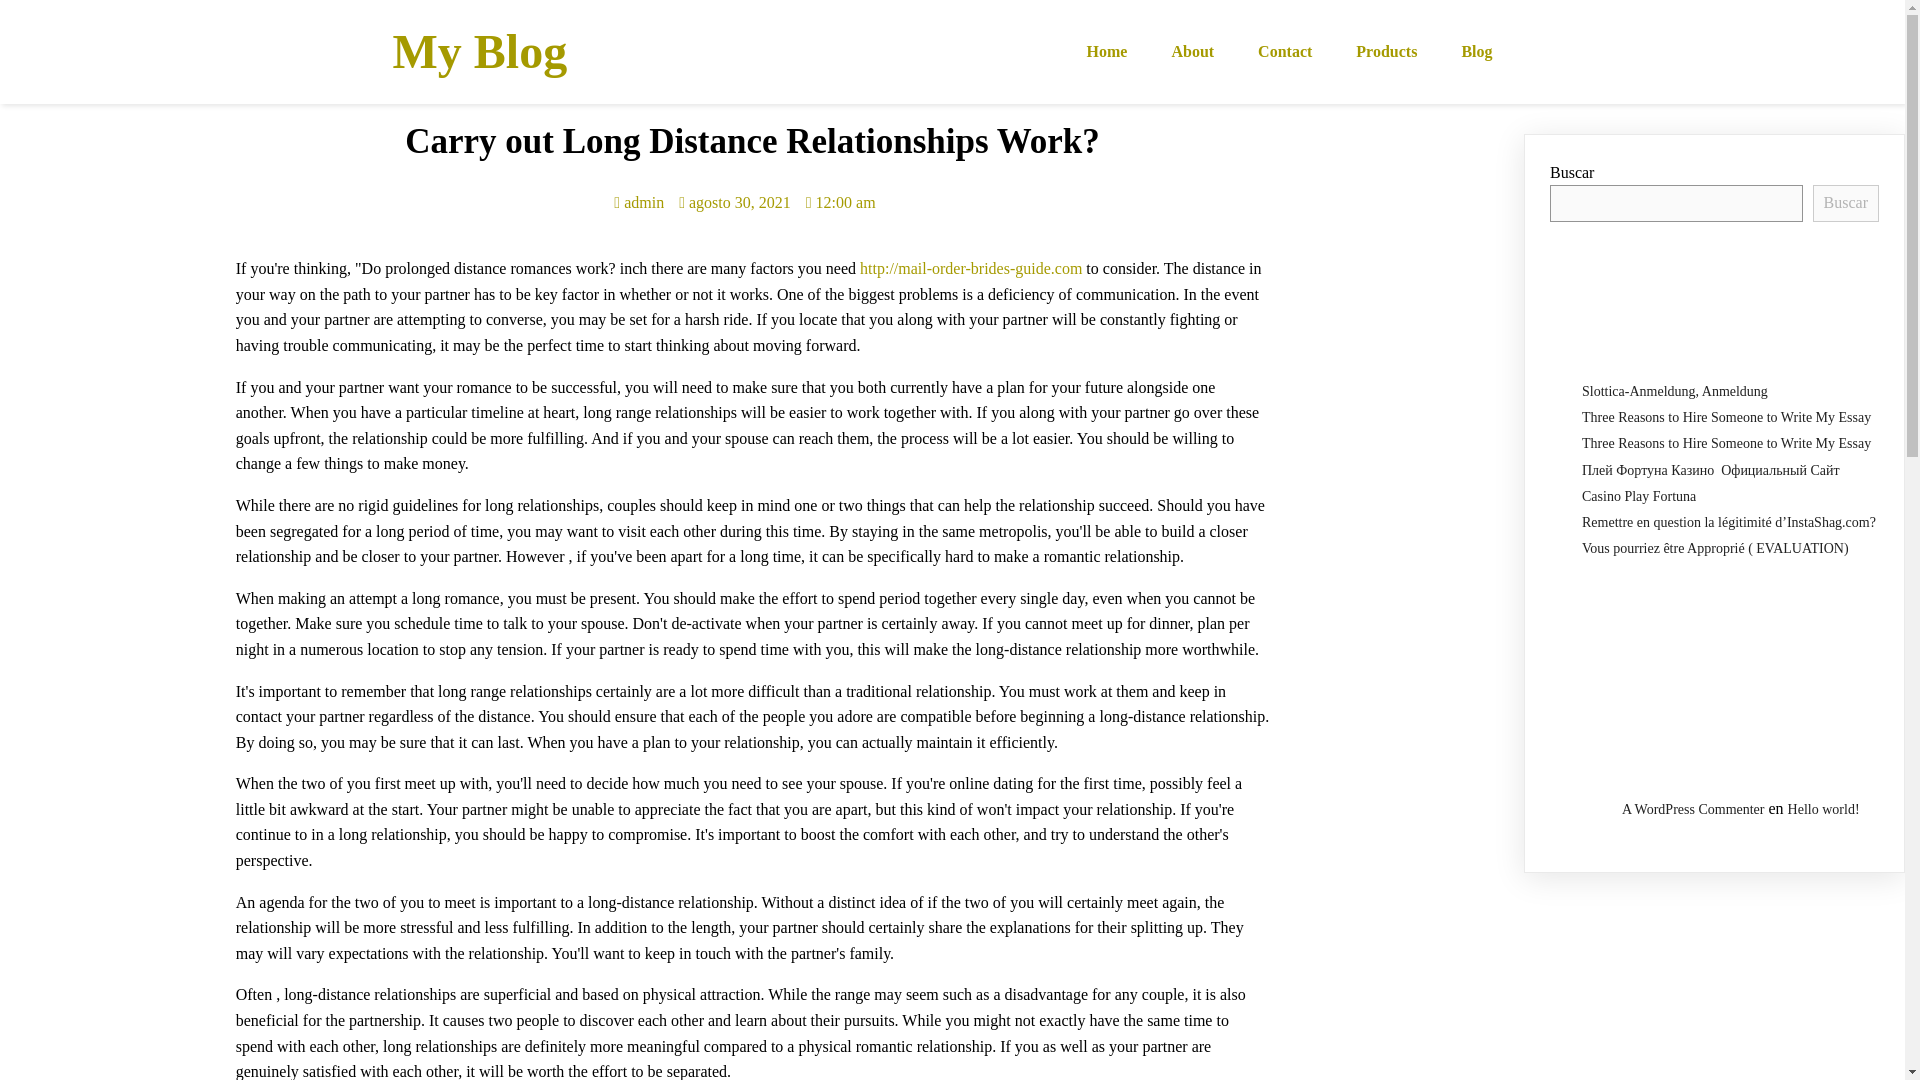 This screenshot has width=1920, height=1080. Describe the element at coordinates (639, 202) in the screenshot. I see `admin` at that location.